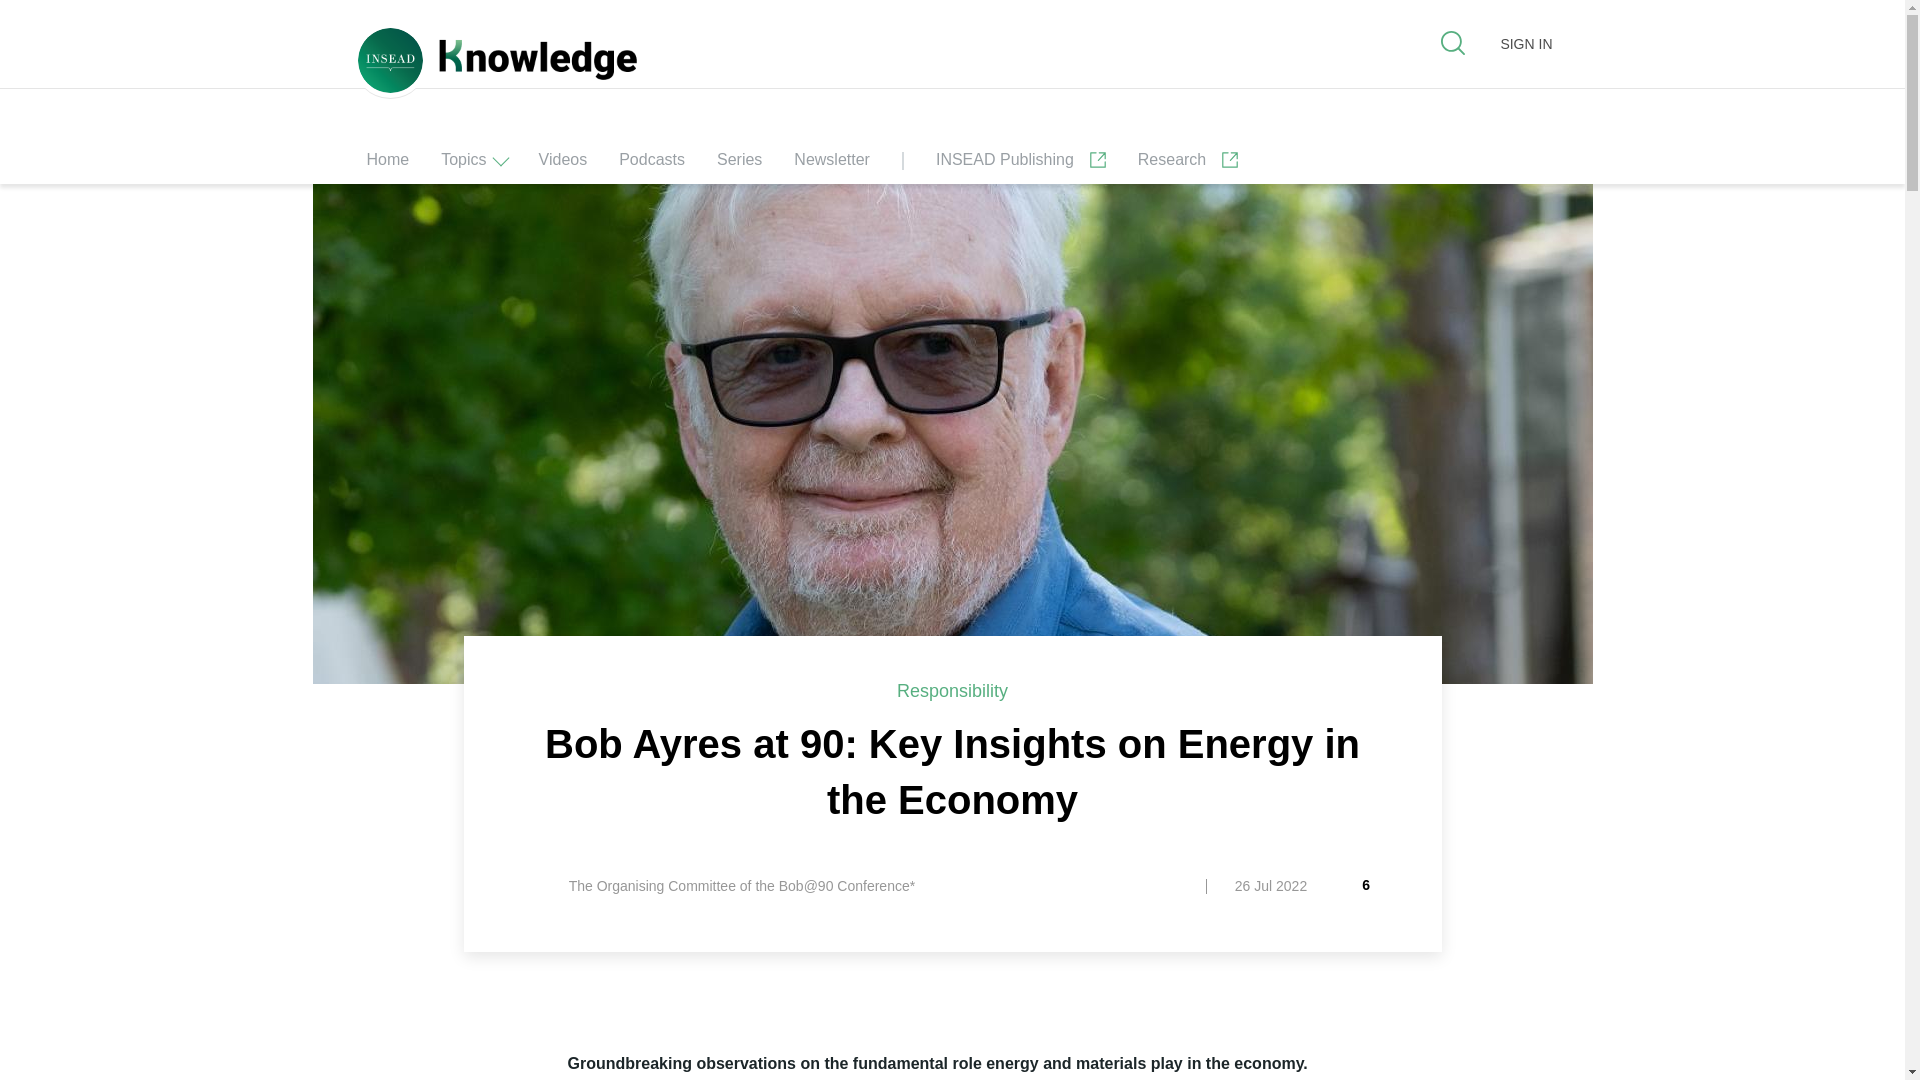  I want to click on INSEAD Publishing, so click(1020, 165).